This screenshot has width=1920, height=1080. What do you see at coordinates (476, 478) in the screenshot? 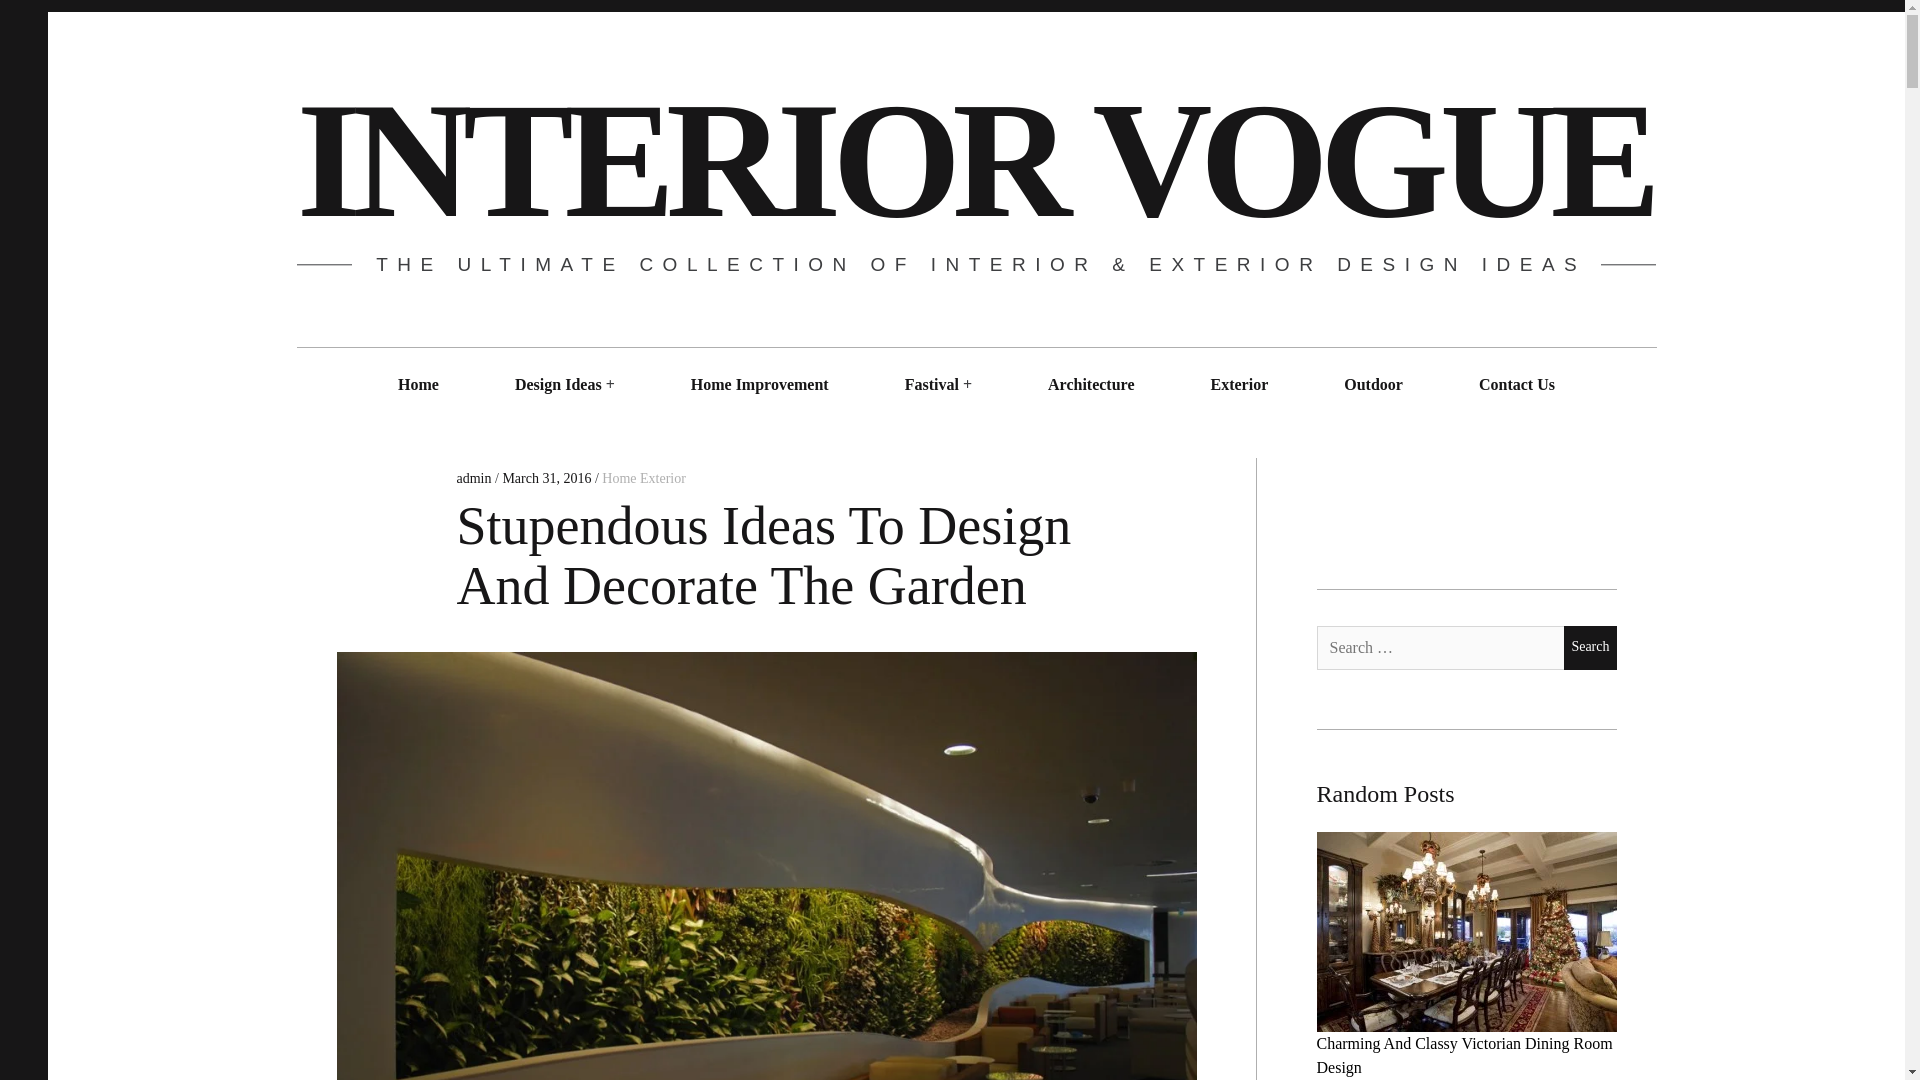
I see `admin` at bounding box center [476, 478].